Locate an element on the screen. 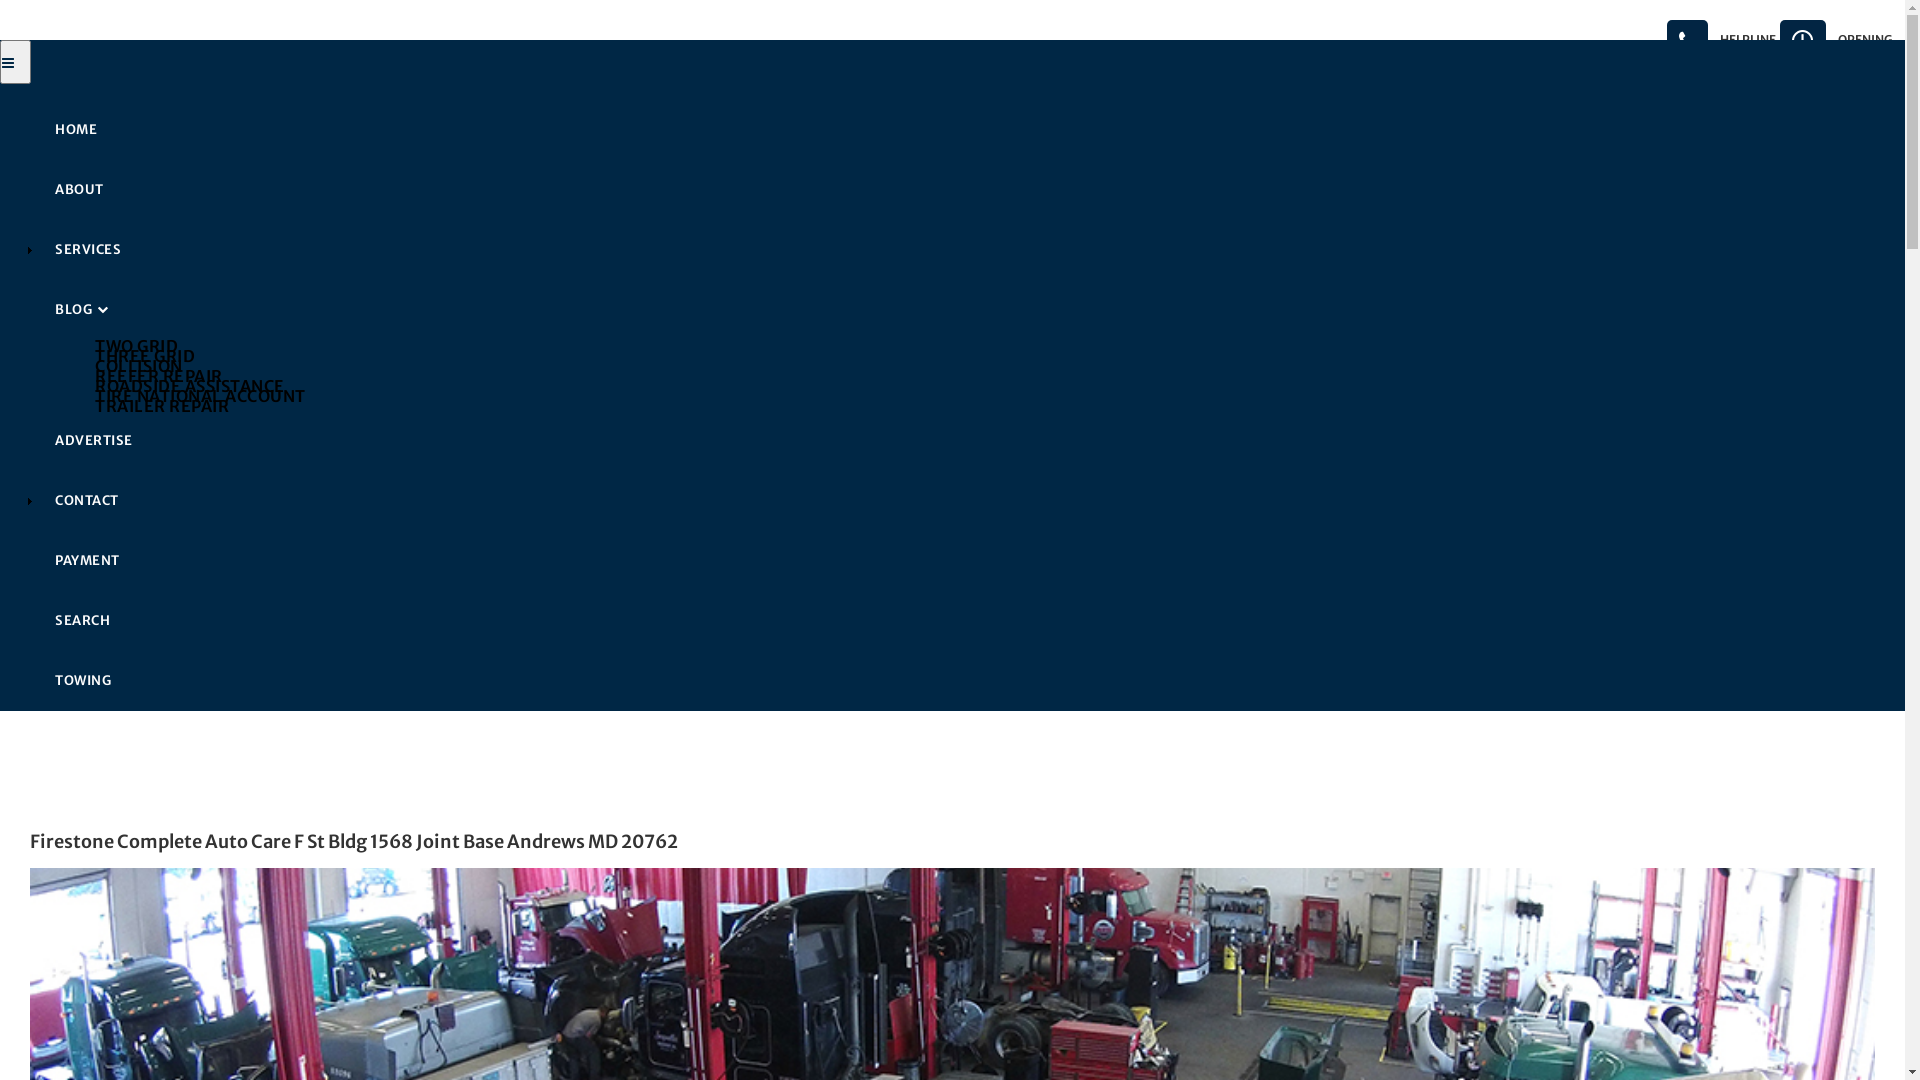 The image size is (1920, 1080). THREE GRID is located at coordinates (992, 355).